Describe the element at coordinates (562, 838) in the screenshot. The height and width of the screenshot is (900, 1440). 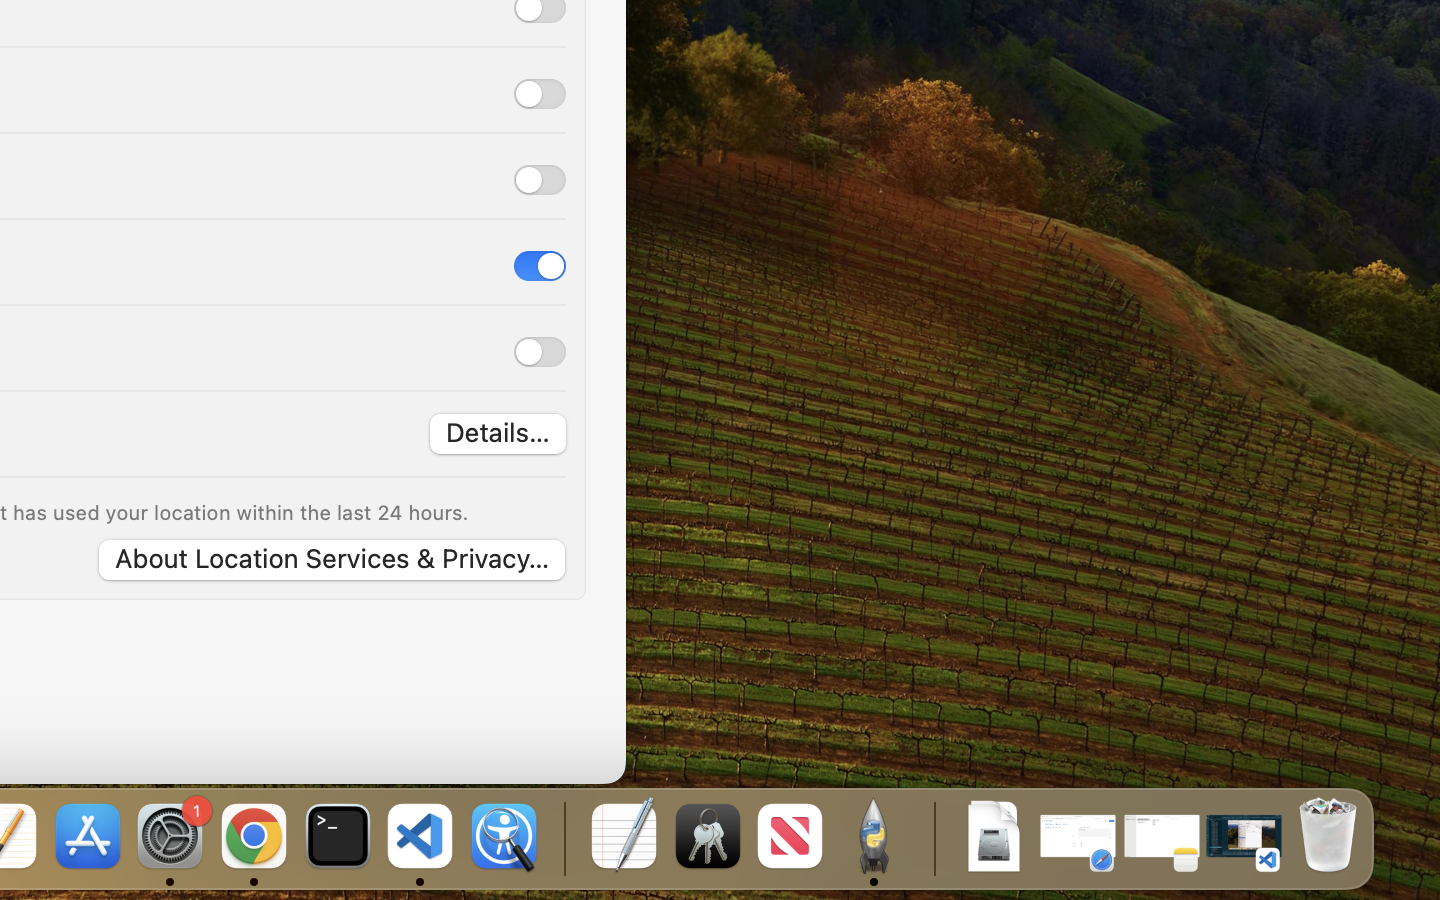
I see `0.4285714328289032` at that location.